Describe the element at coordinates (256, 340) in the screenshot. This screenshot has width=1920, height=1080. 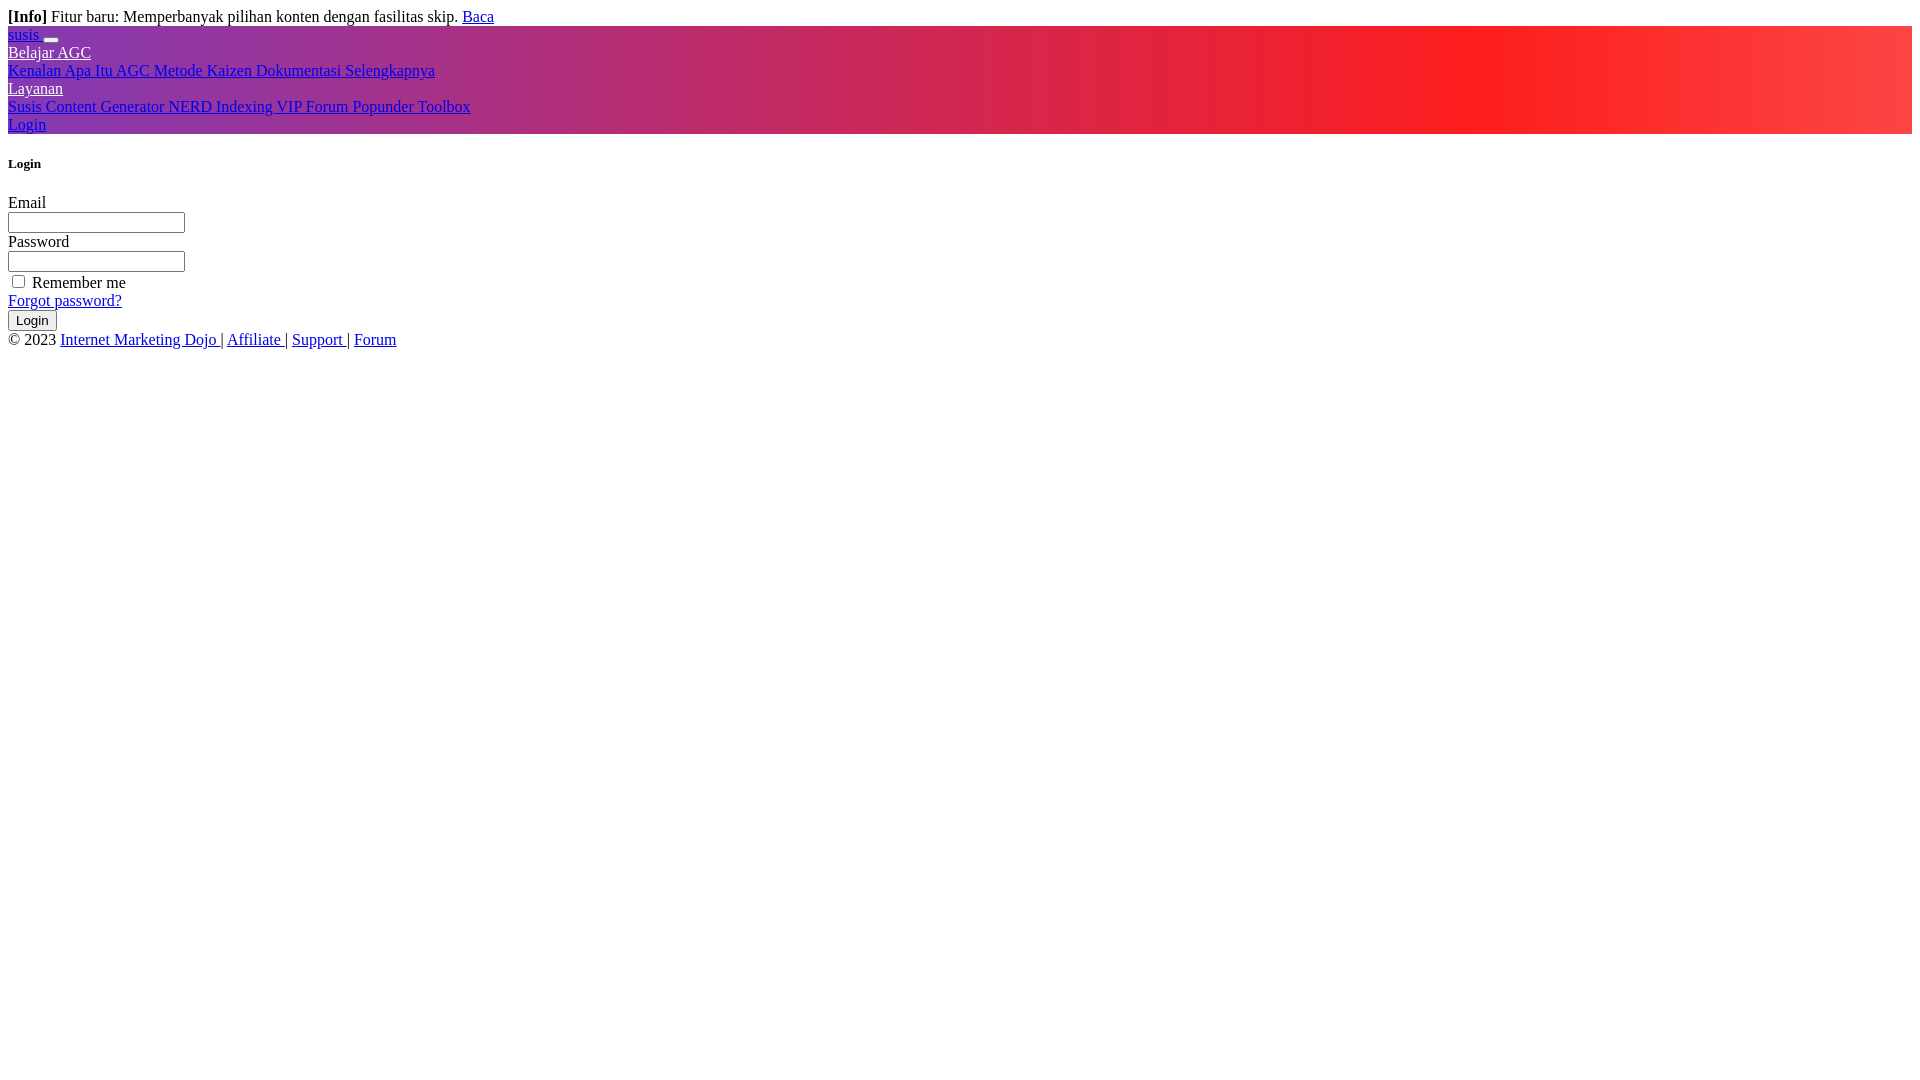
I see `Affiliate` at that location.